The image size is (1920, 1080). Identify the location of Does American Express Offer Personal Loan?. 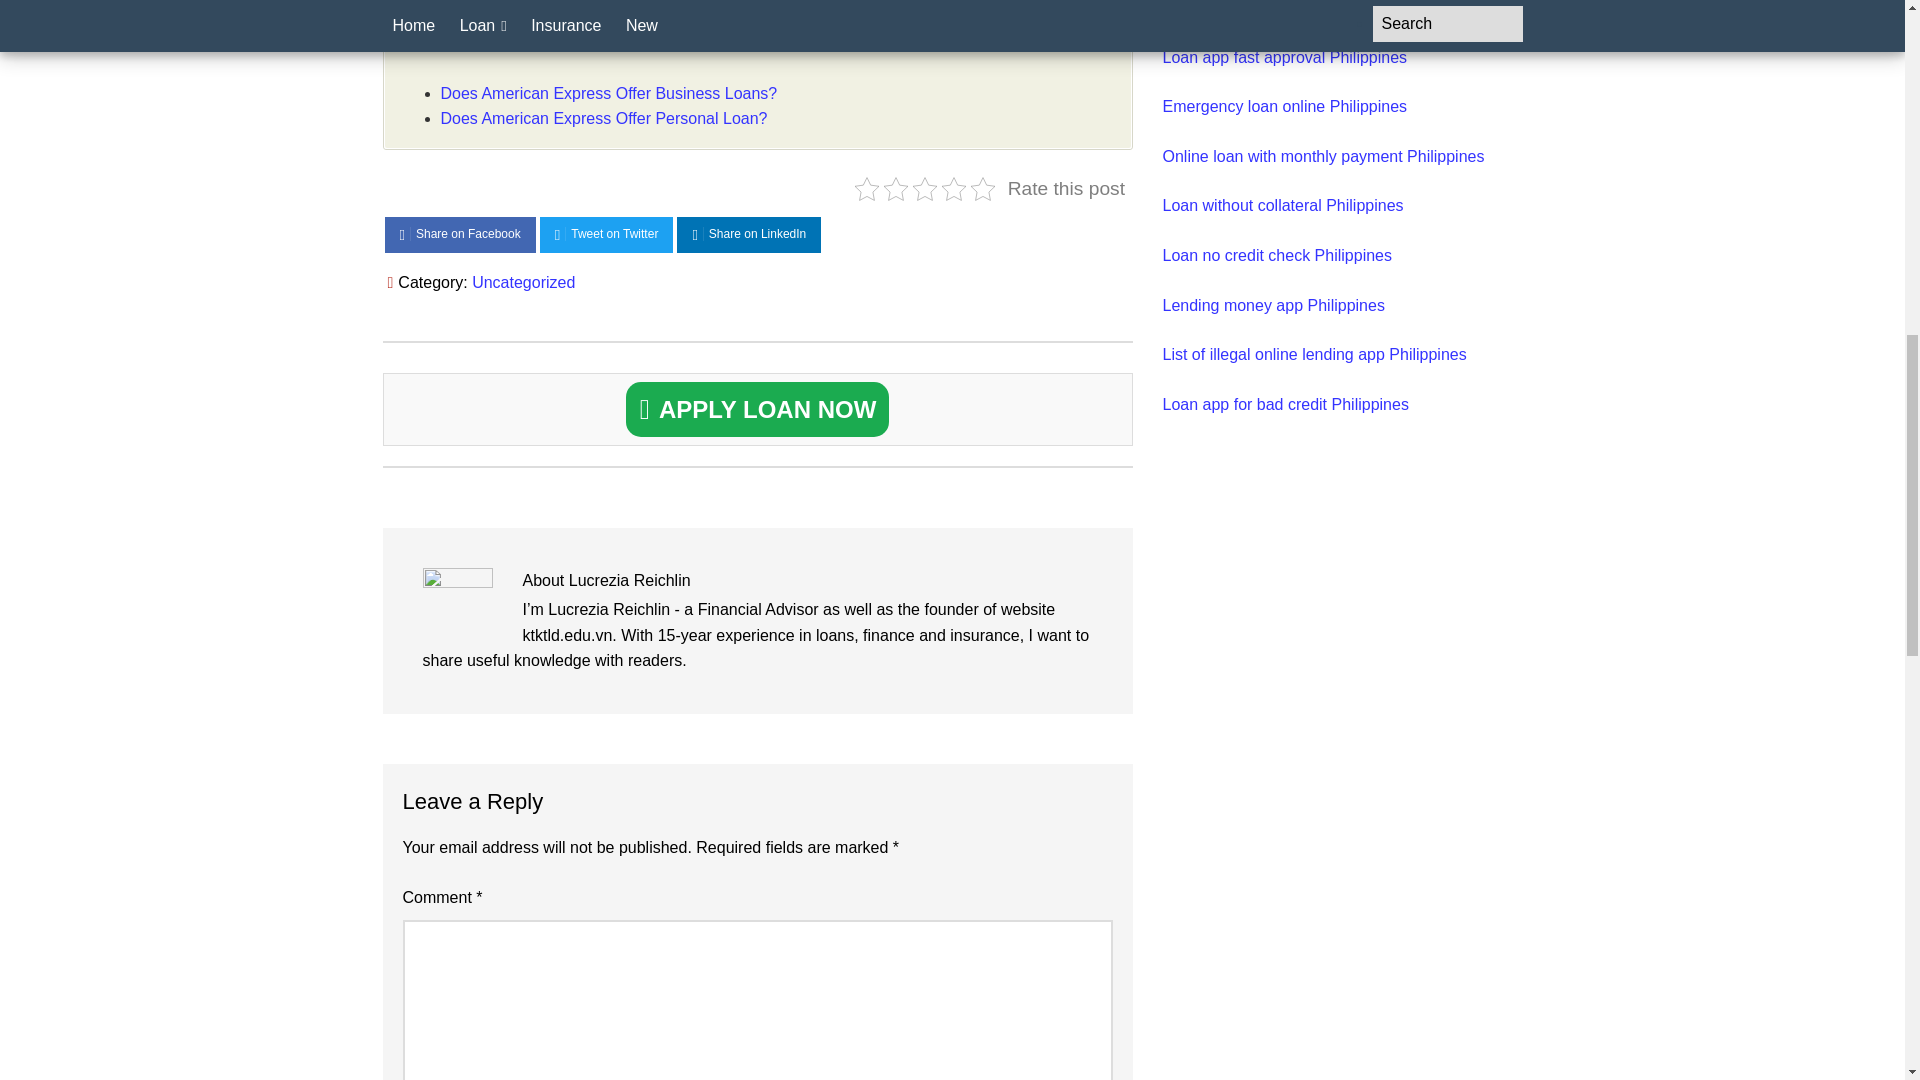
(602, 118).